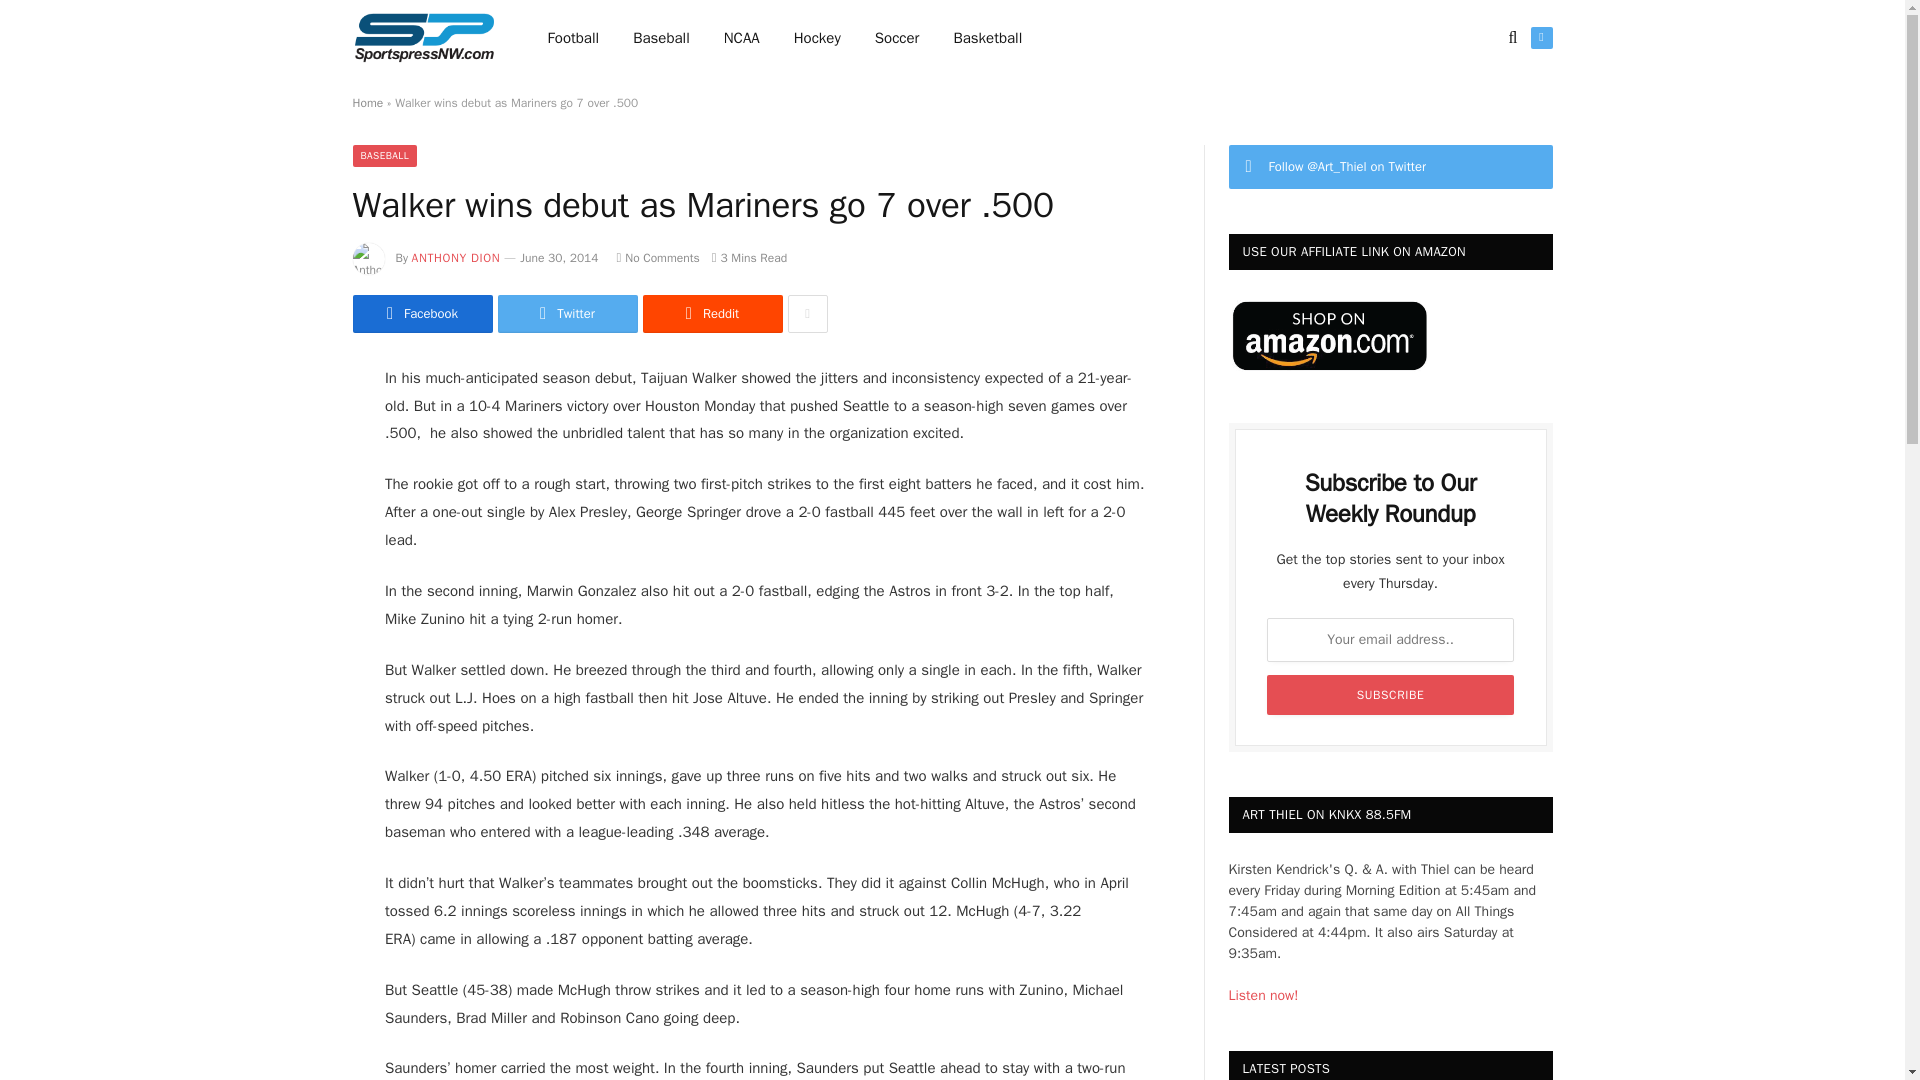 The image size is (1920, 1080). What do you see at coordinates (456, 257) in the screenshot?
I see `Posts by Anthony Dion` at bounding box center [456, 257].